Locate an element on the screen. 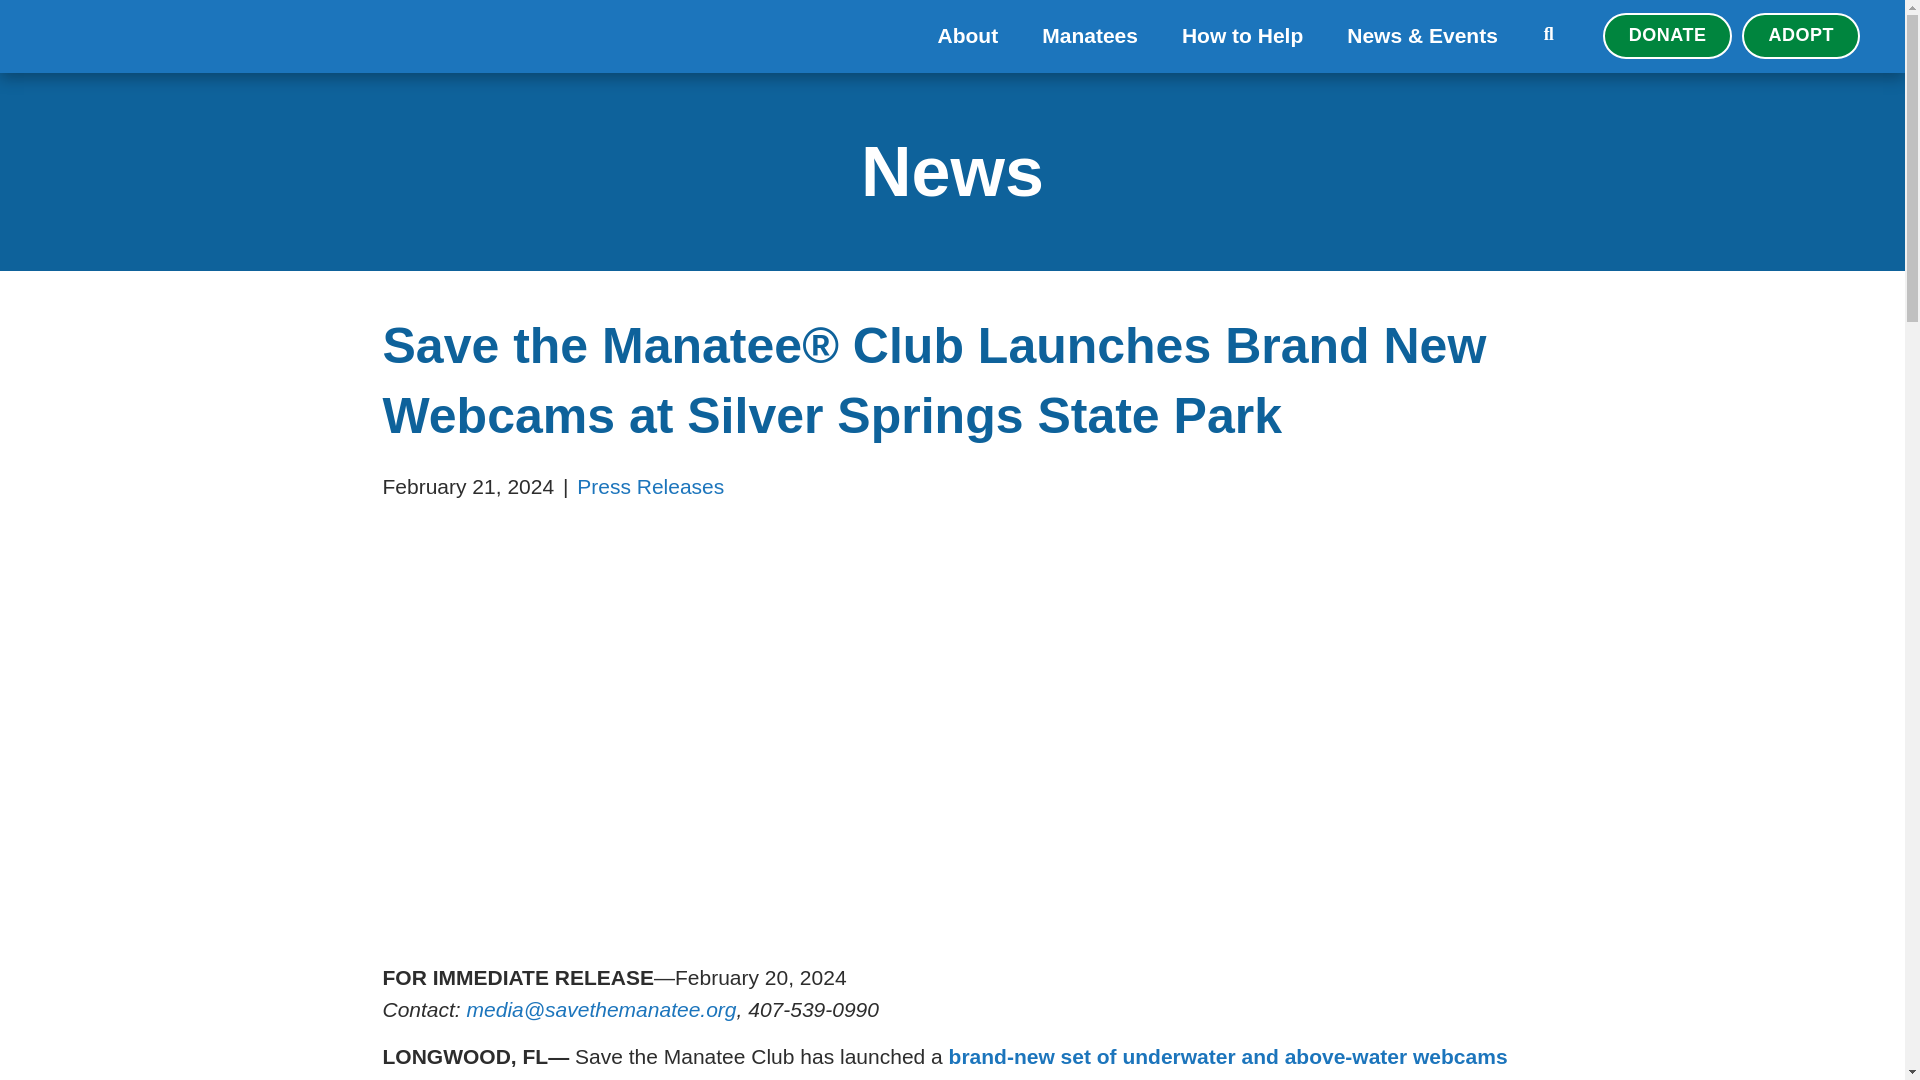 The width and height of the screenshot is (1920, 1080). Manatees is located at coordinates (1089, 36).